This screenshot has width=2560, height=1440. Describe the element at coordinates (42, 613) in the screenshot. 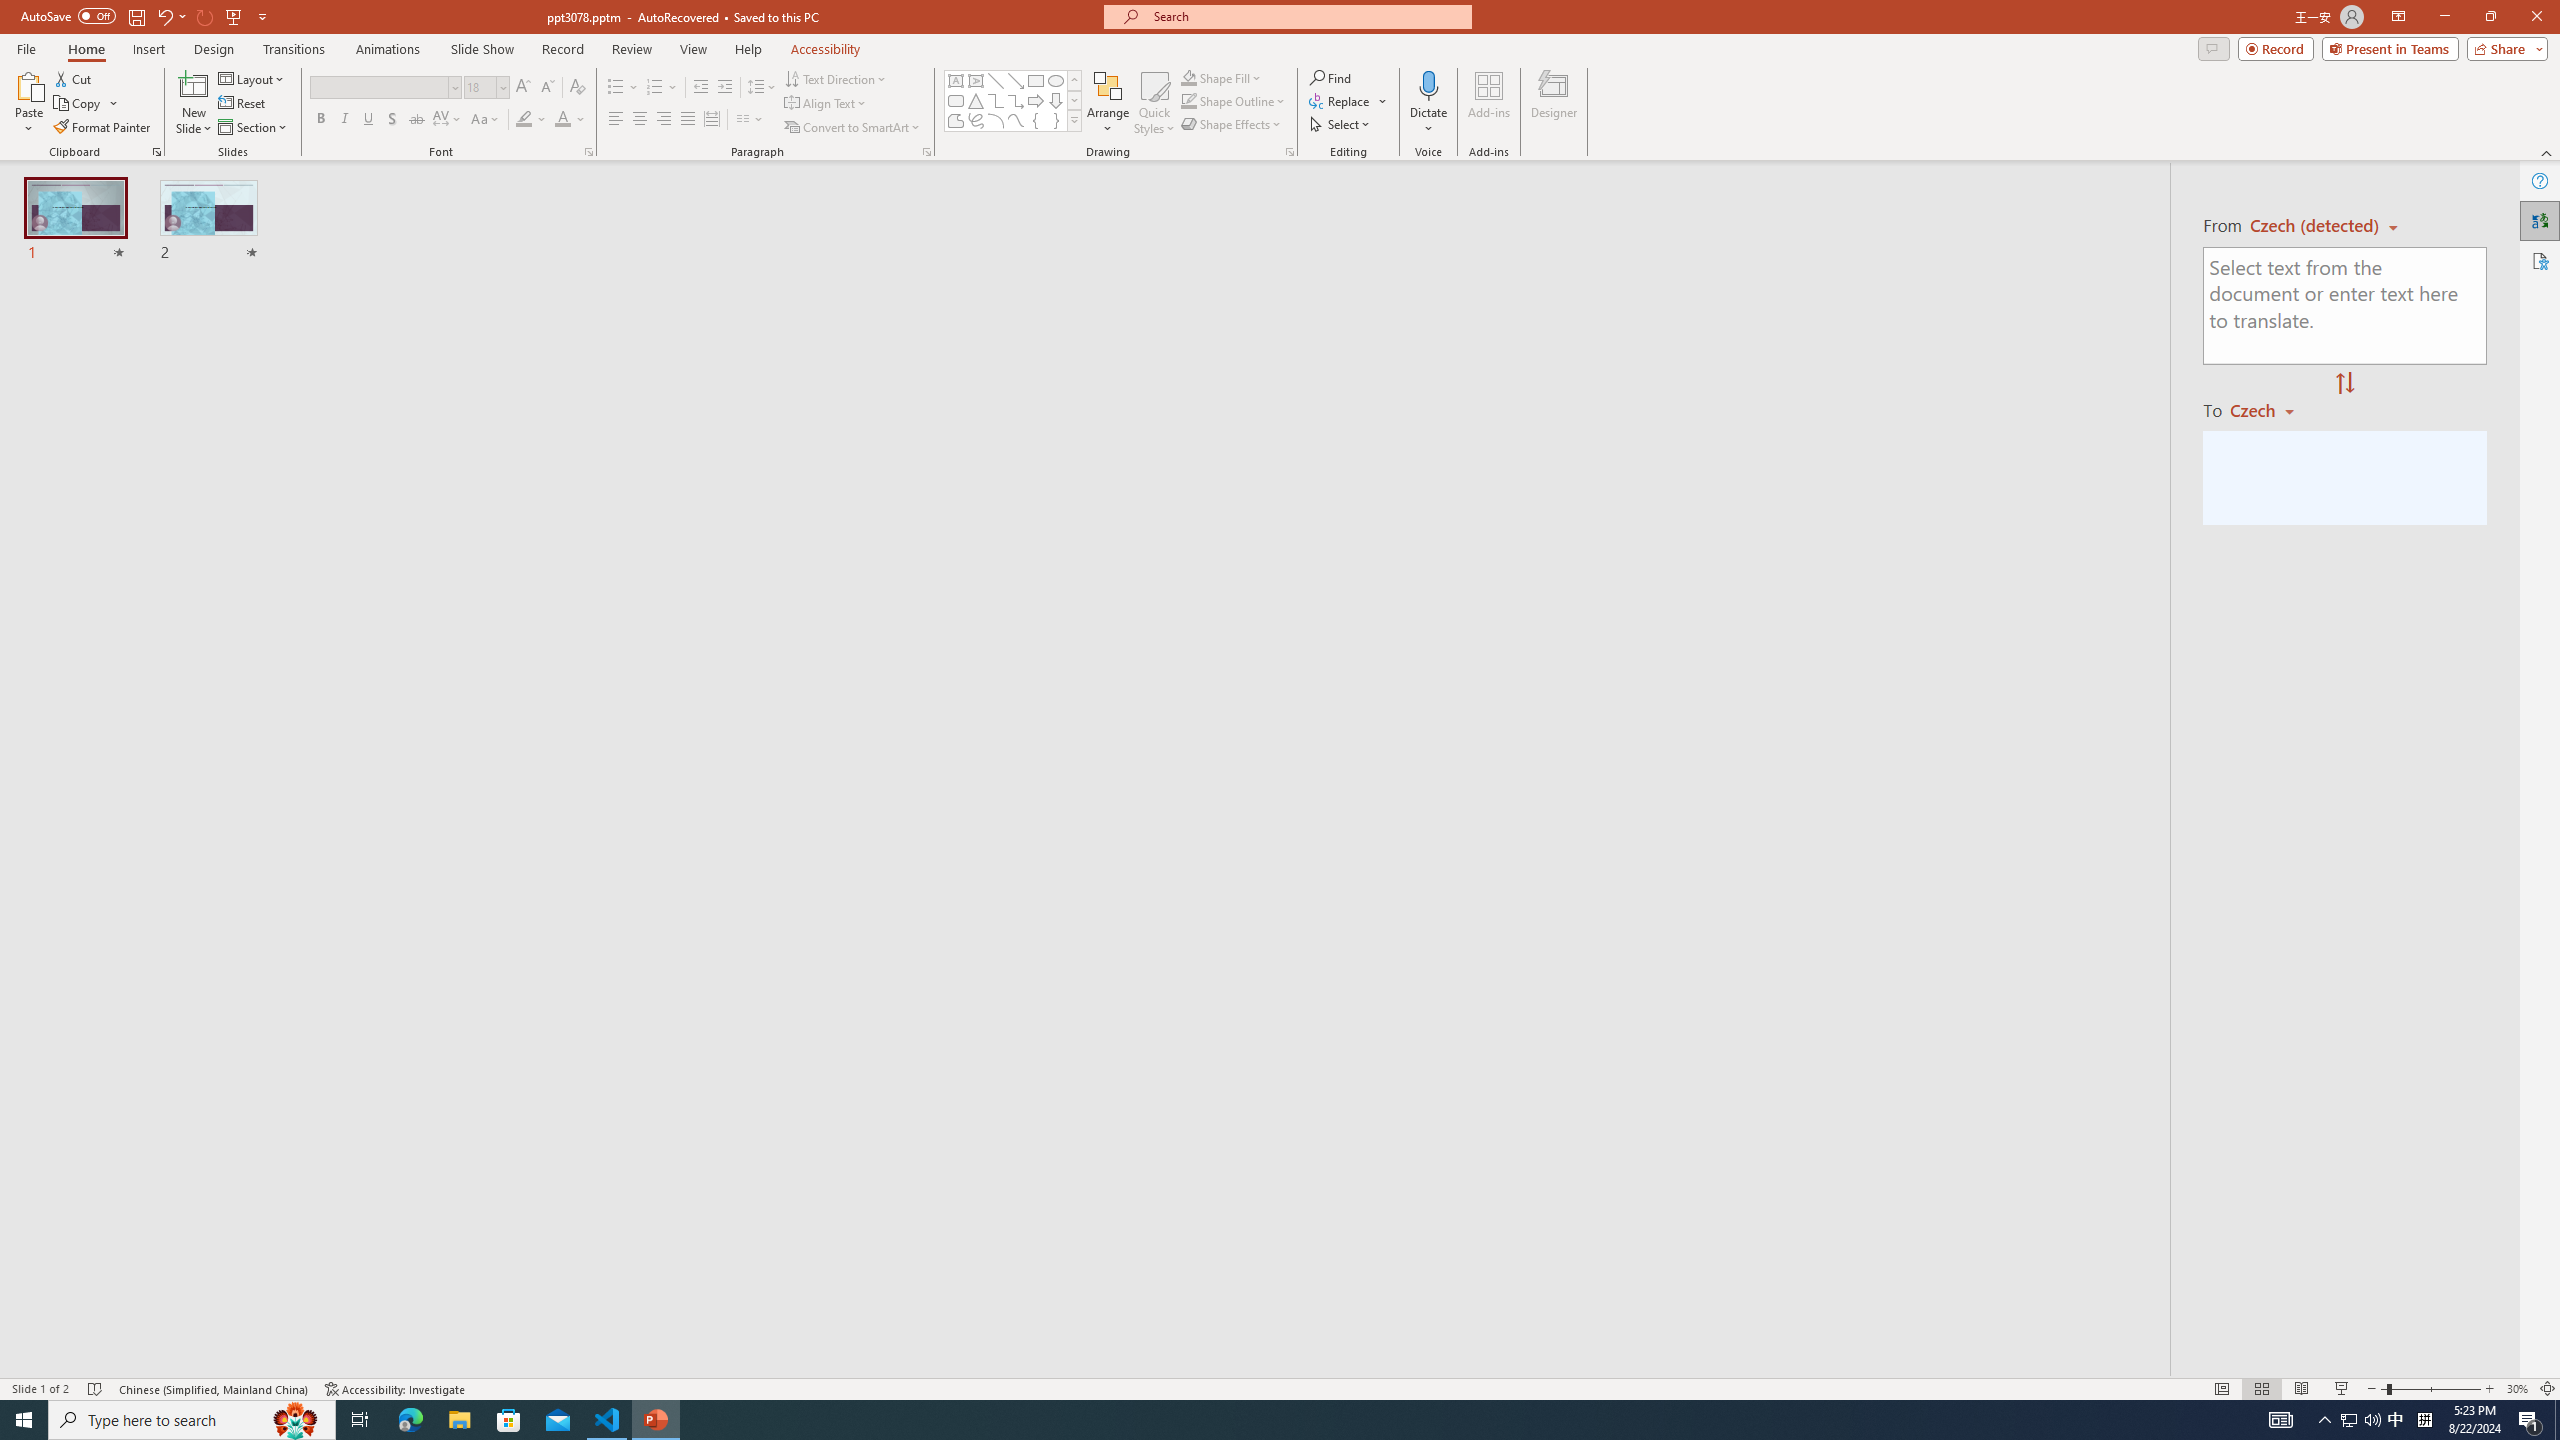

I see `Microsoft security help and learning` at that location.